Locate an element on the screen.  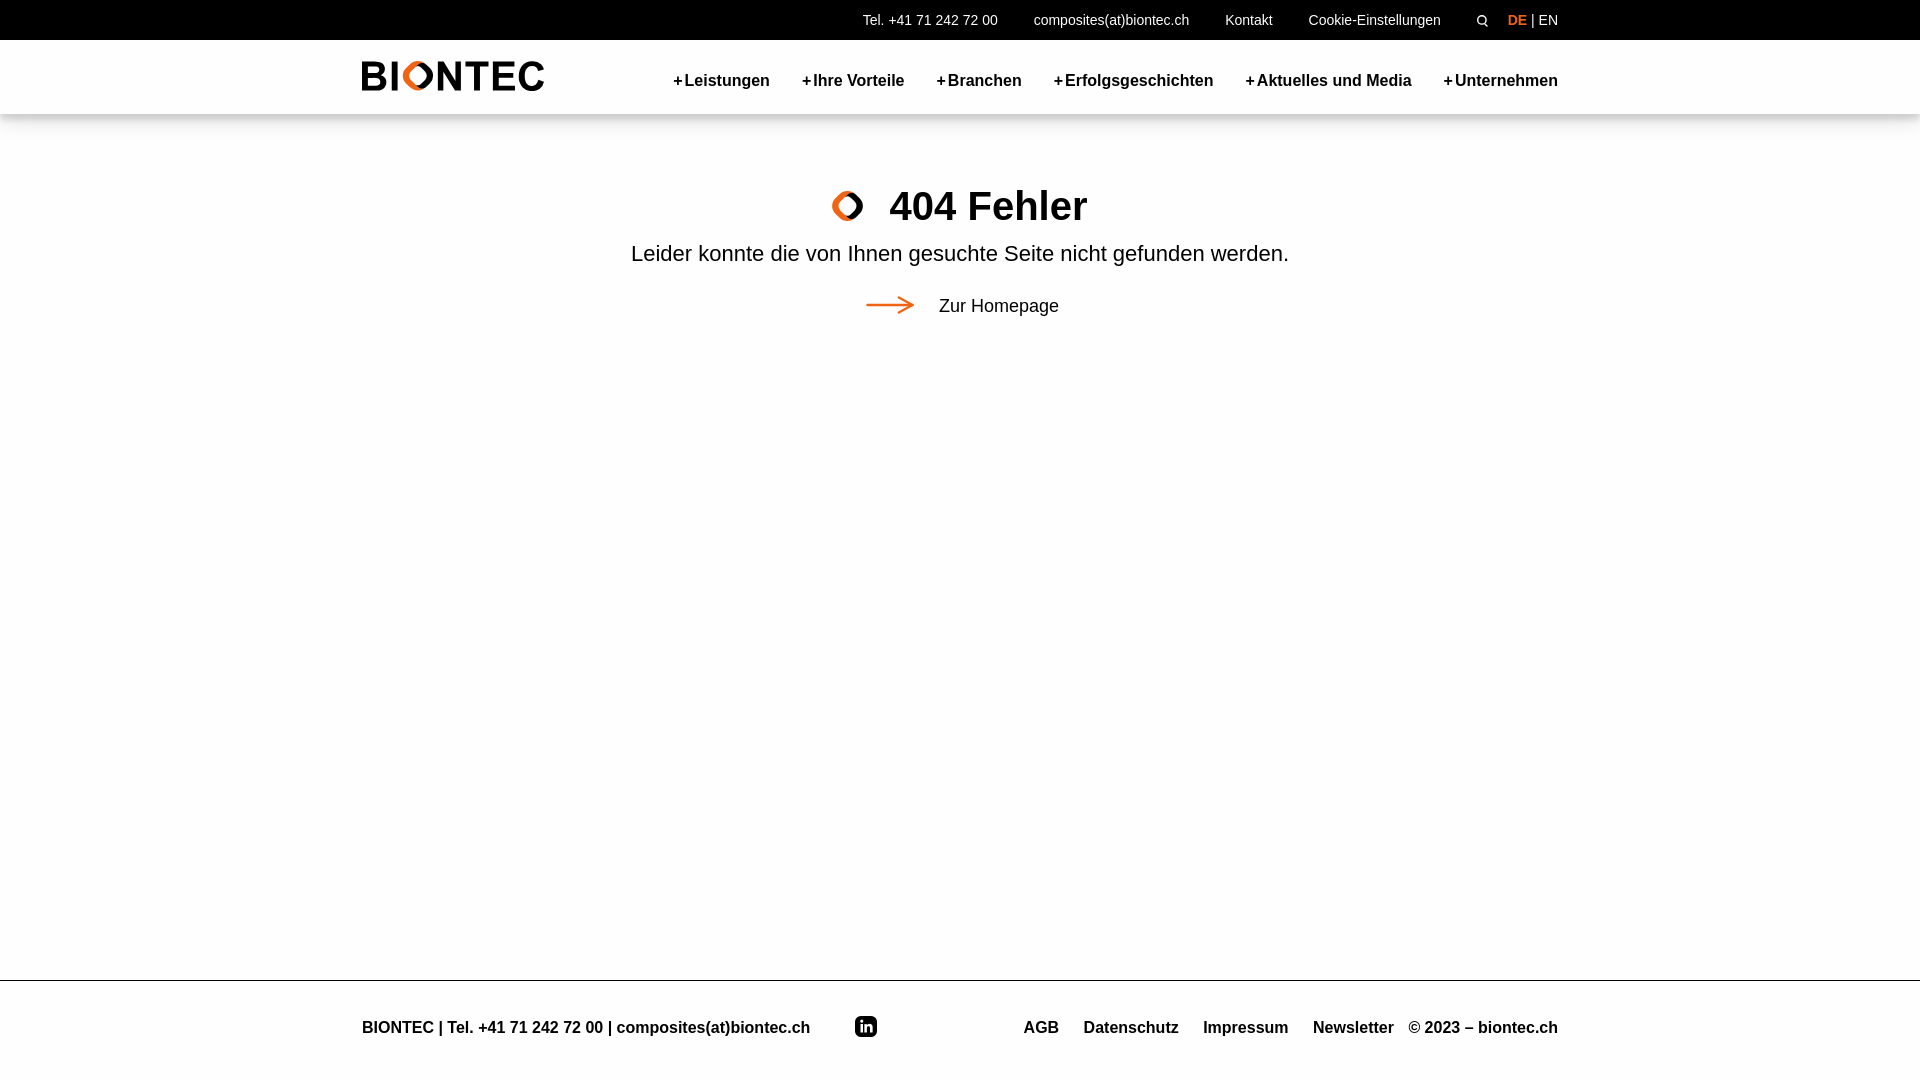
EN is located at coordinates (1548, 20).